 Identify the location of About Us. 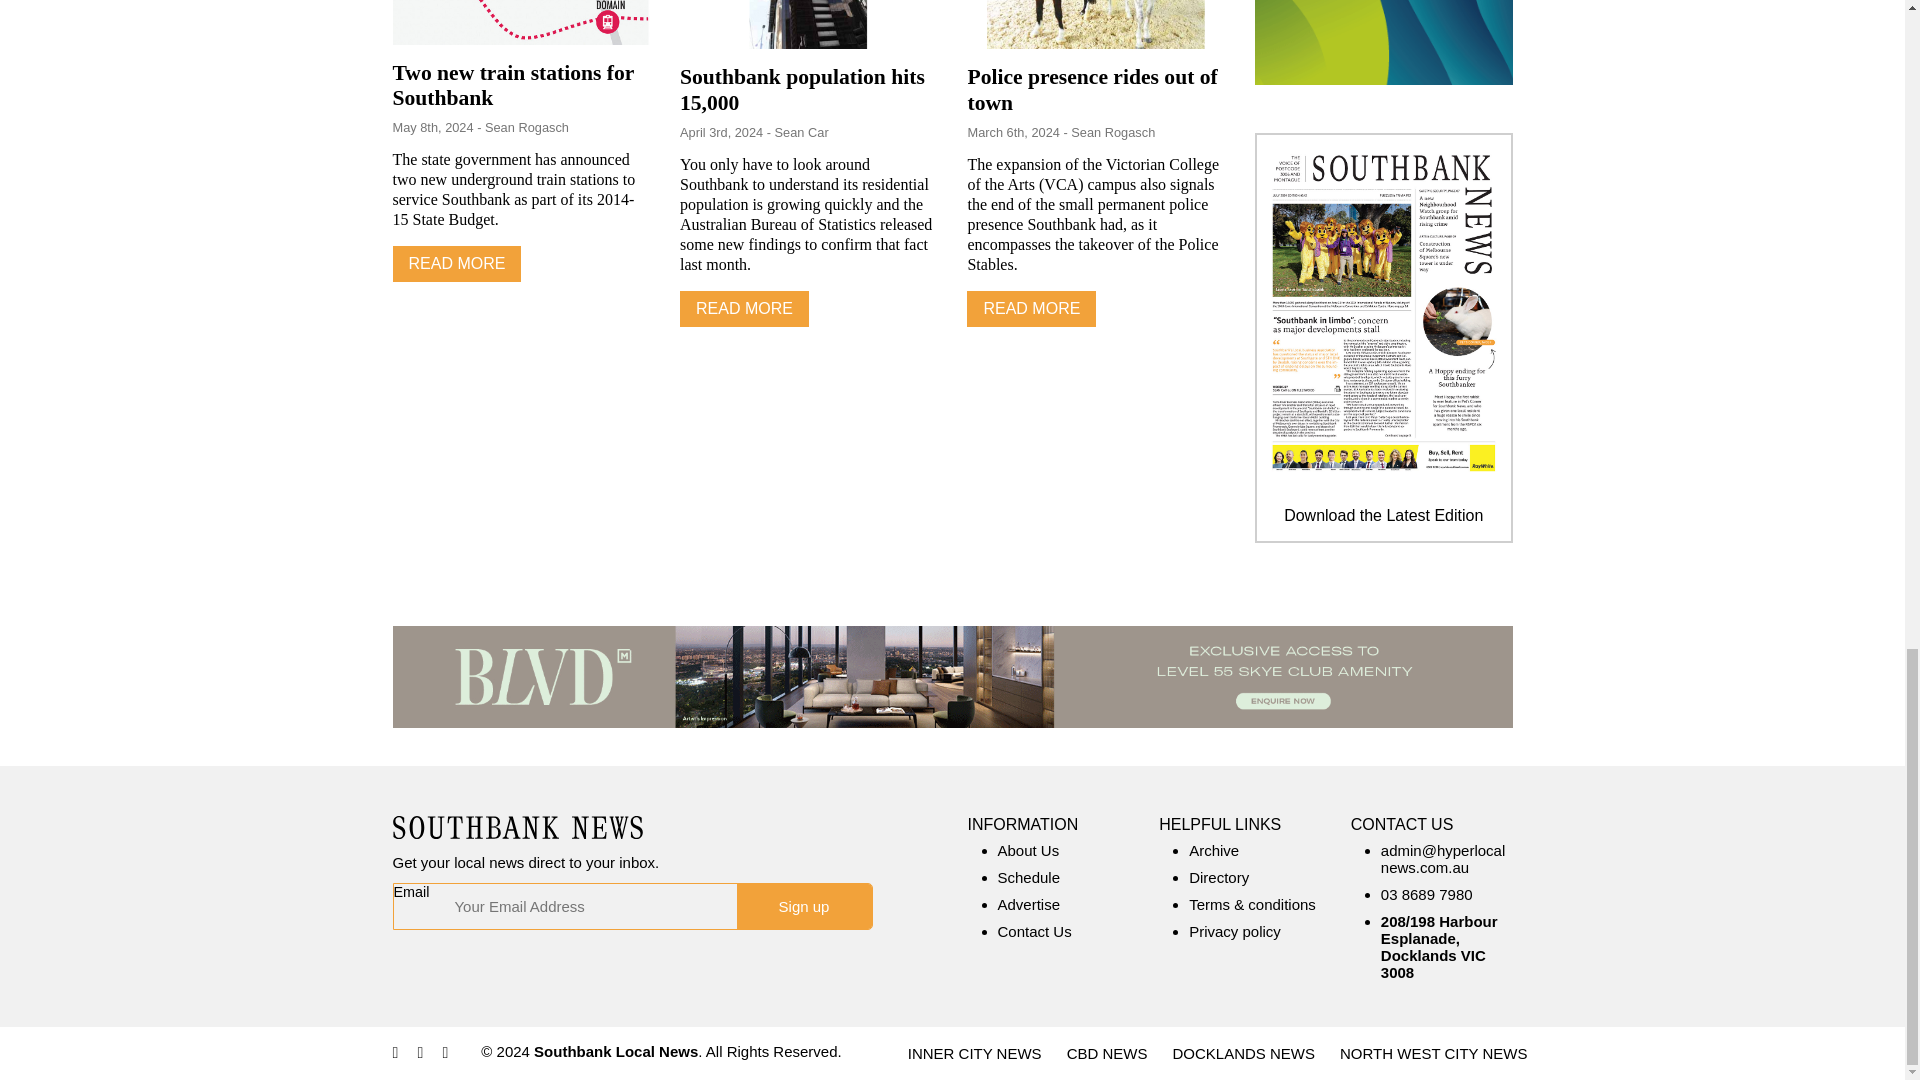
(1028, 850).